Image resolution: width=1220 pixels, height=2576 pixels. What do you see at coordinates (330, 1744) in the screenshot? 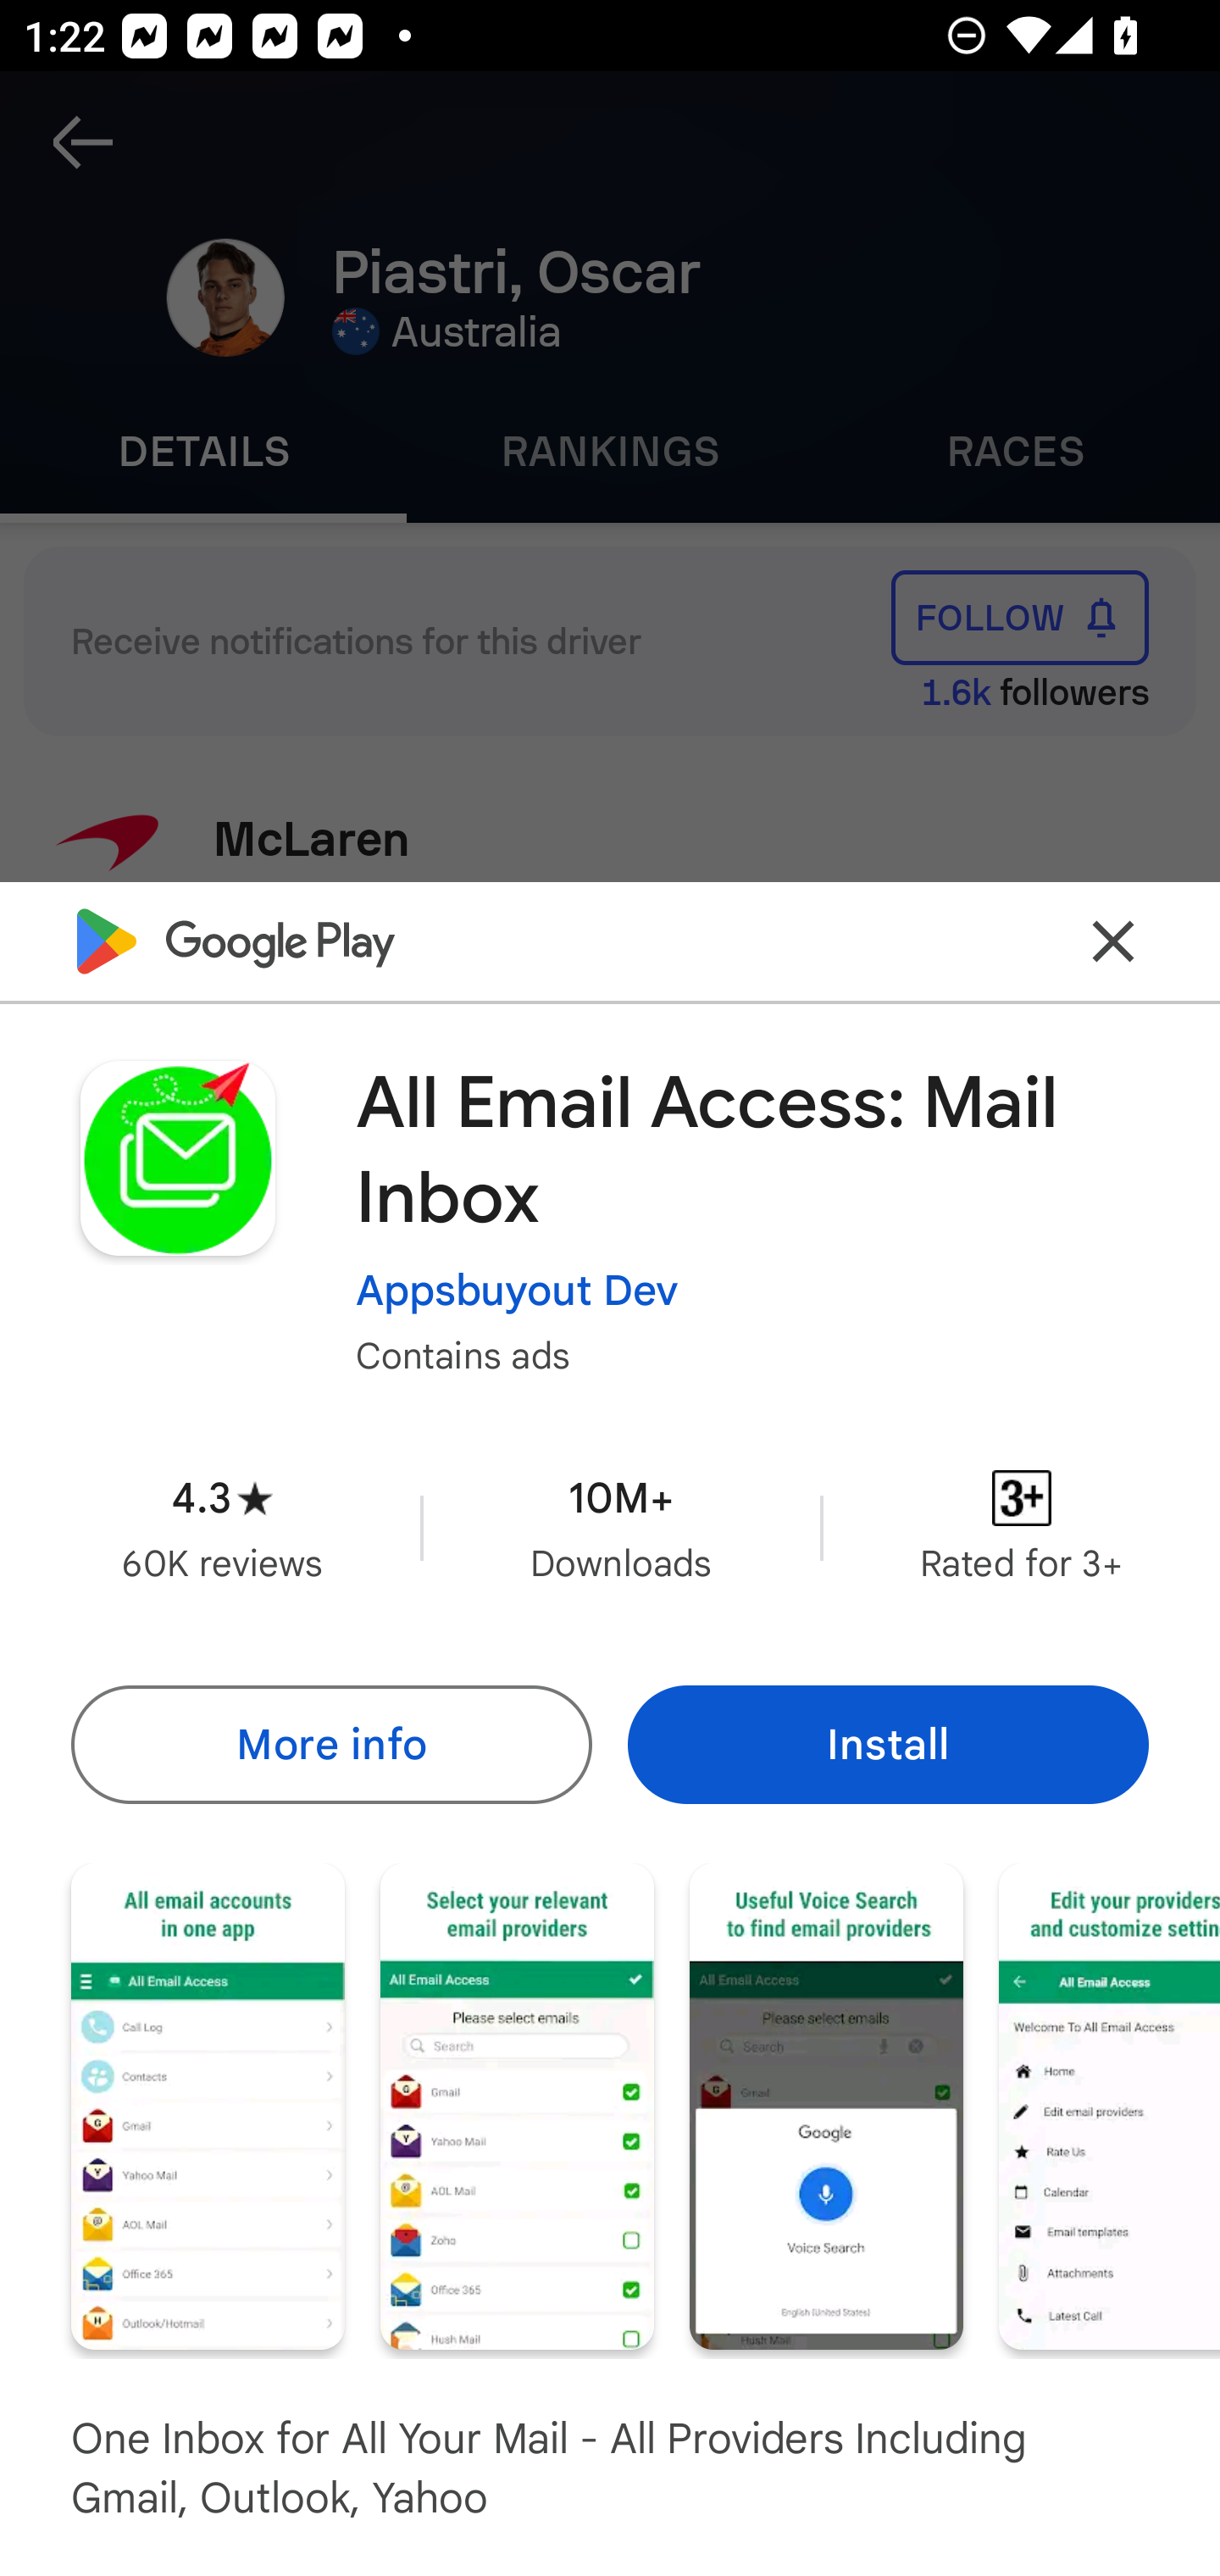
I see `More info` at bounding box center [330, 1744].